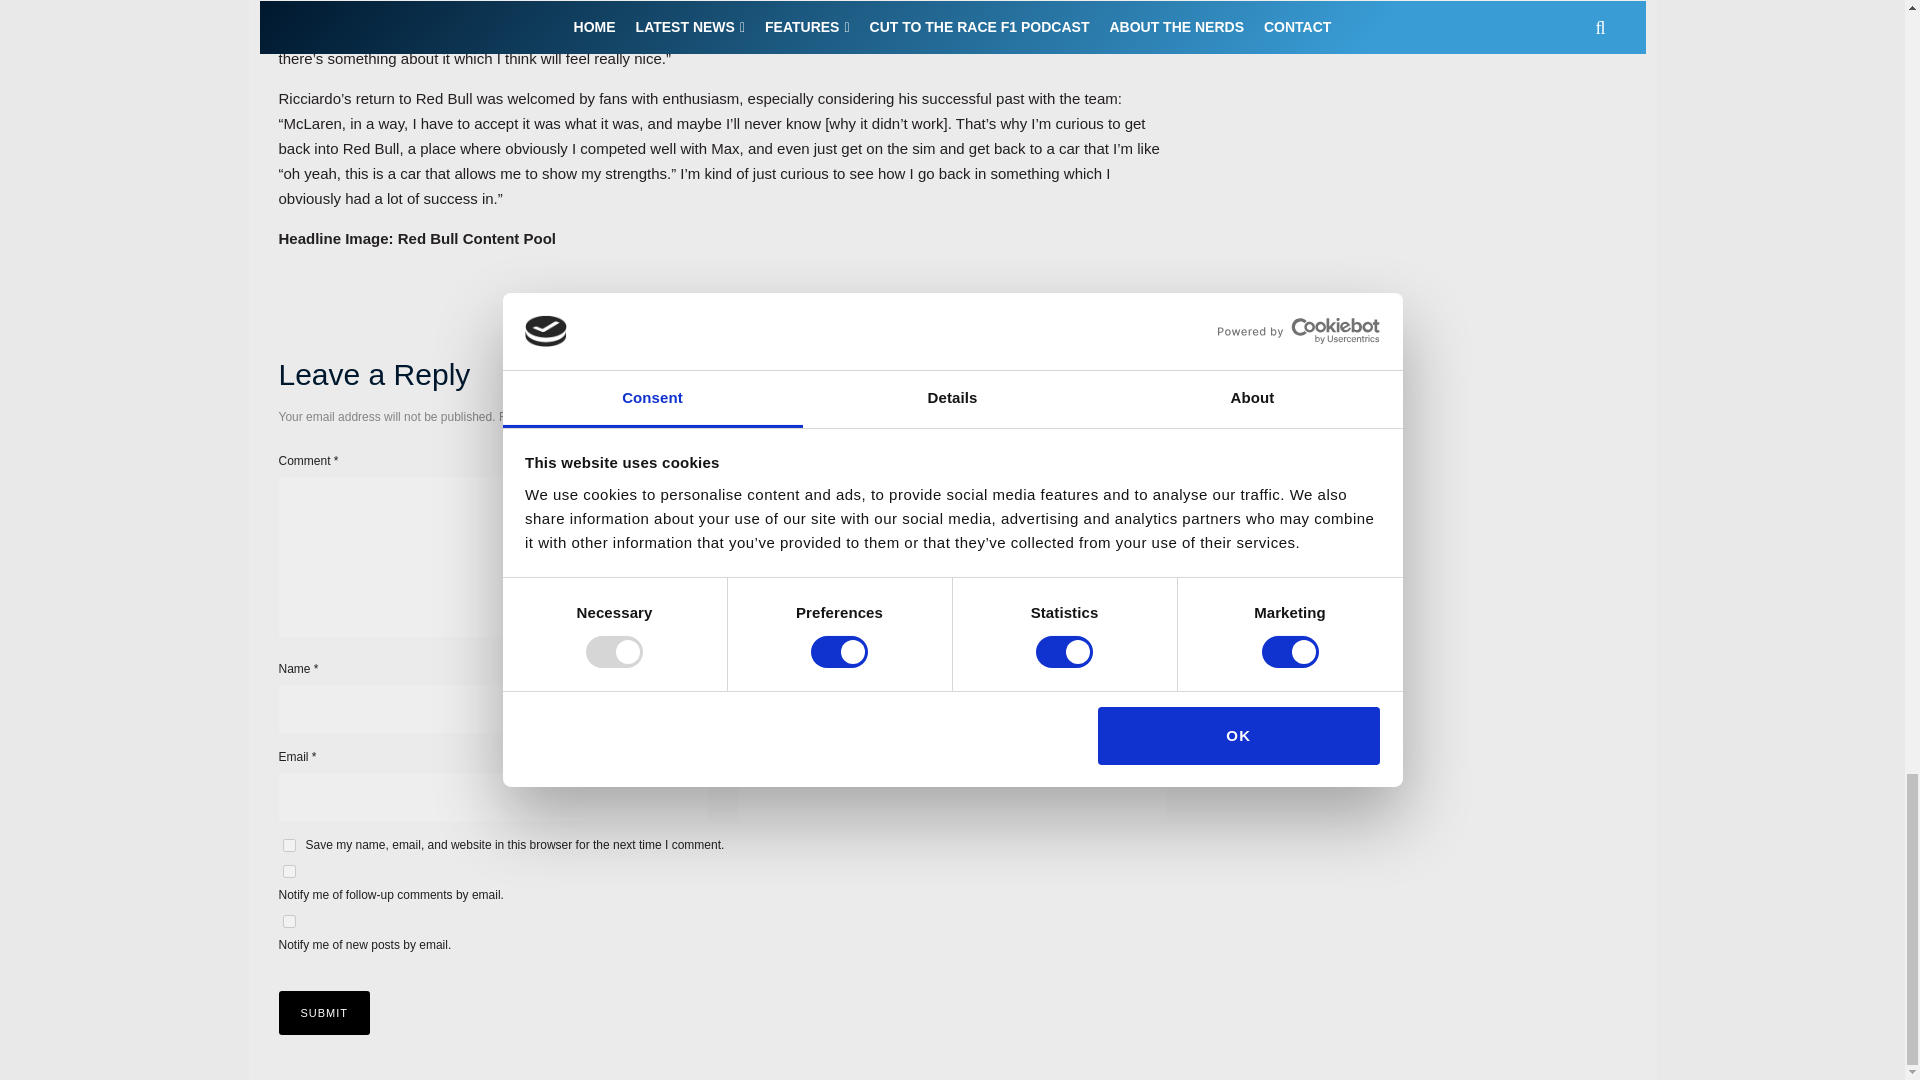 This screenshot has width=1920, height=1080. I want to click on Submit, so click(324, 1012).